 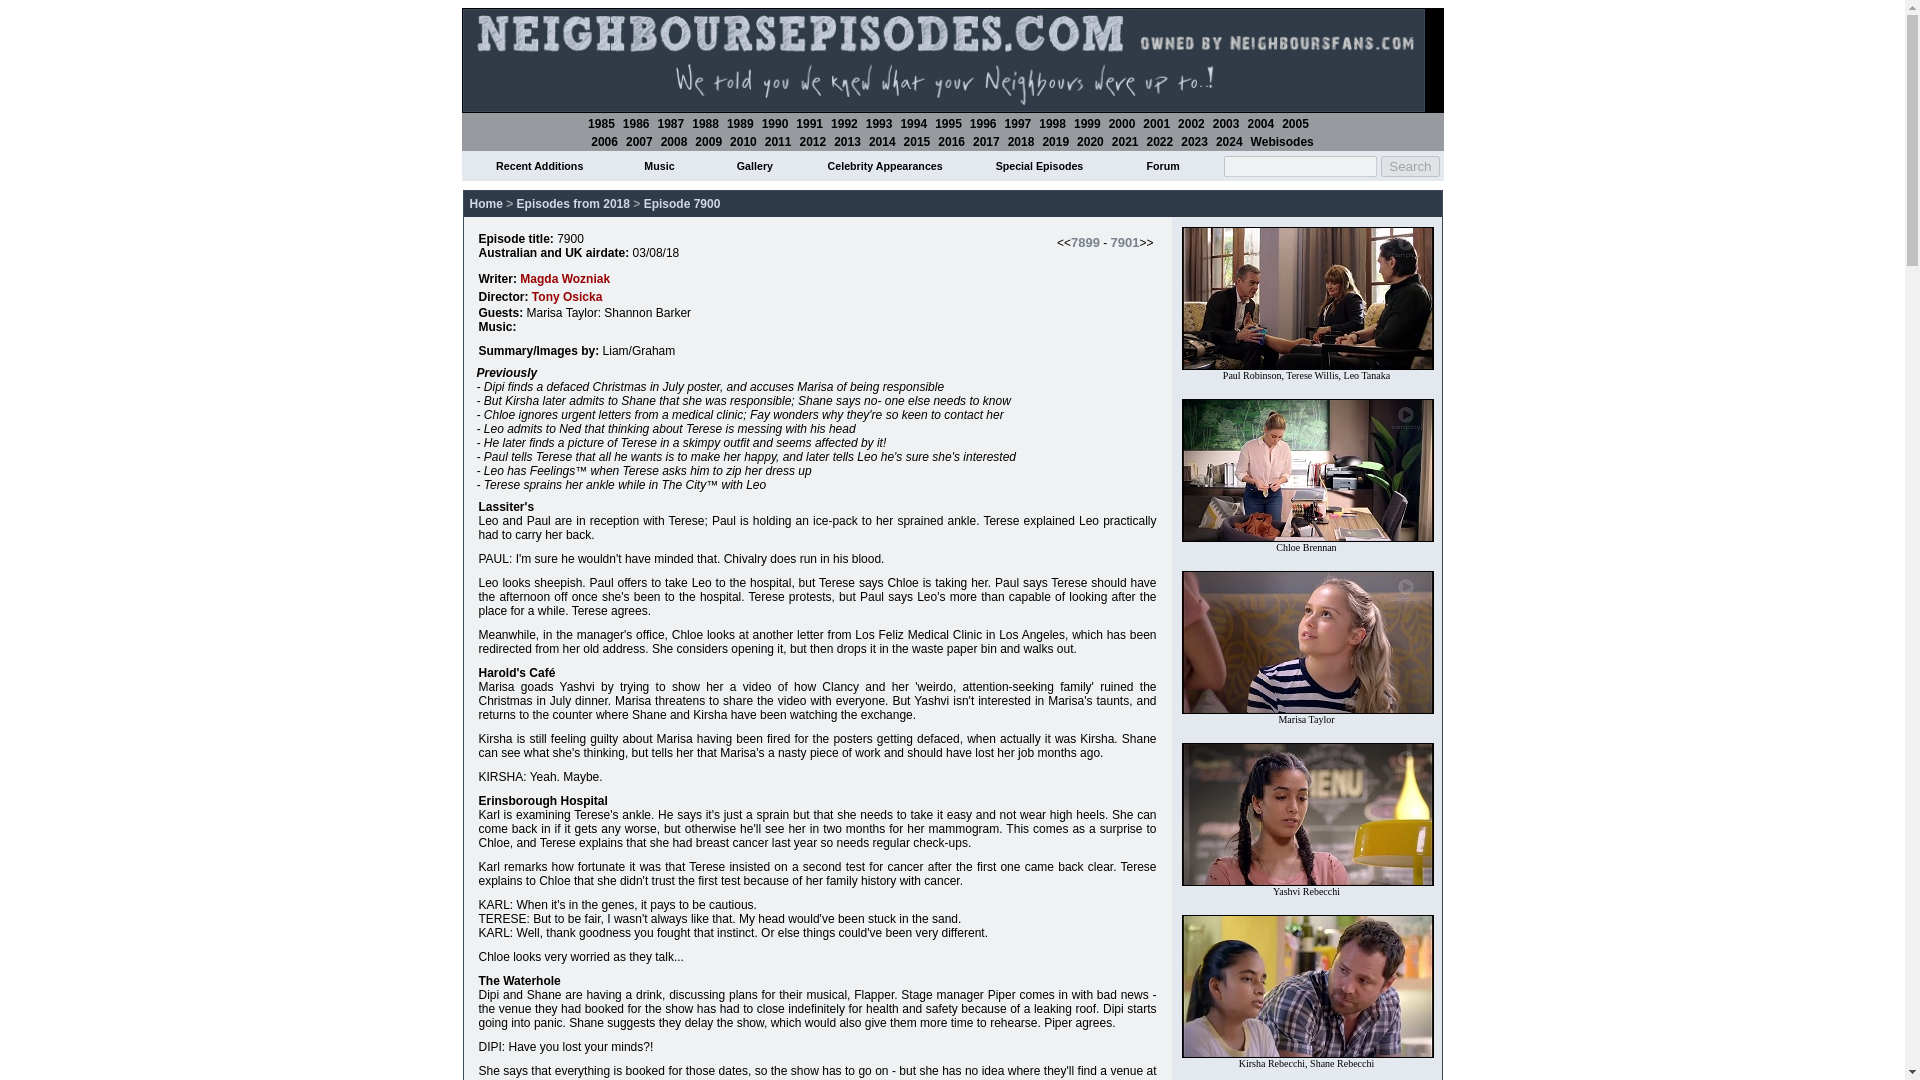 I want to click on 2008, so click(x=674, y=142).